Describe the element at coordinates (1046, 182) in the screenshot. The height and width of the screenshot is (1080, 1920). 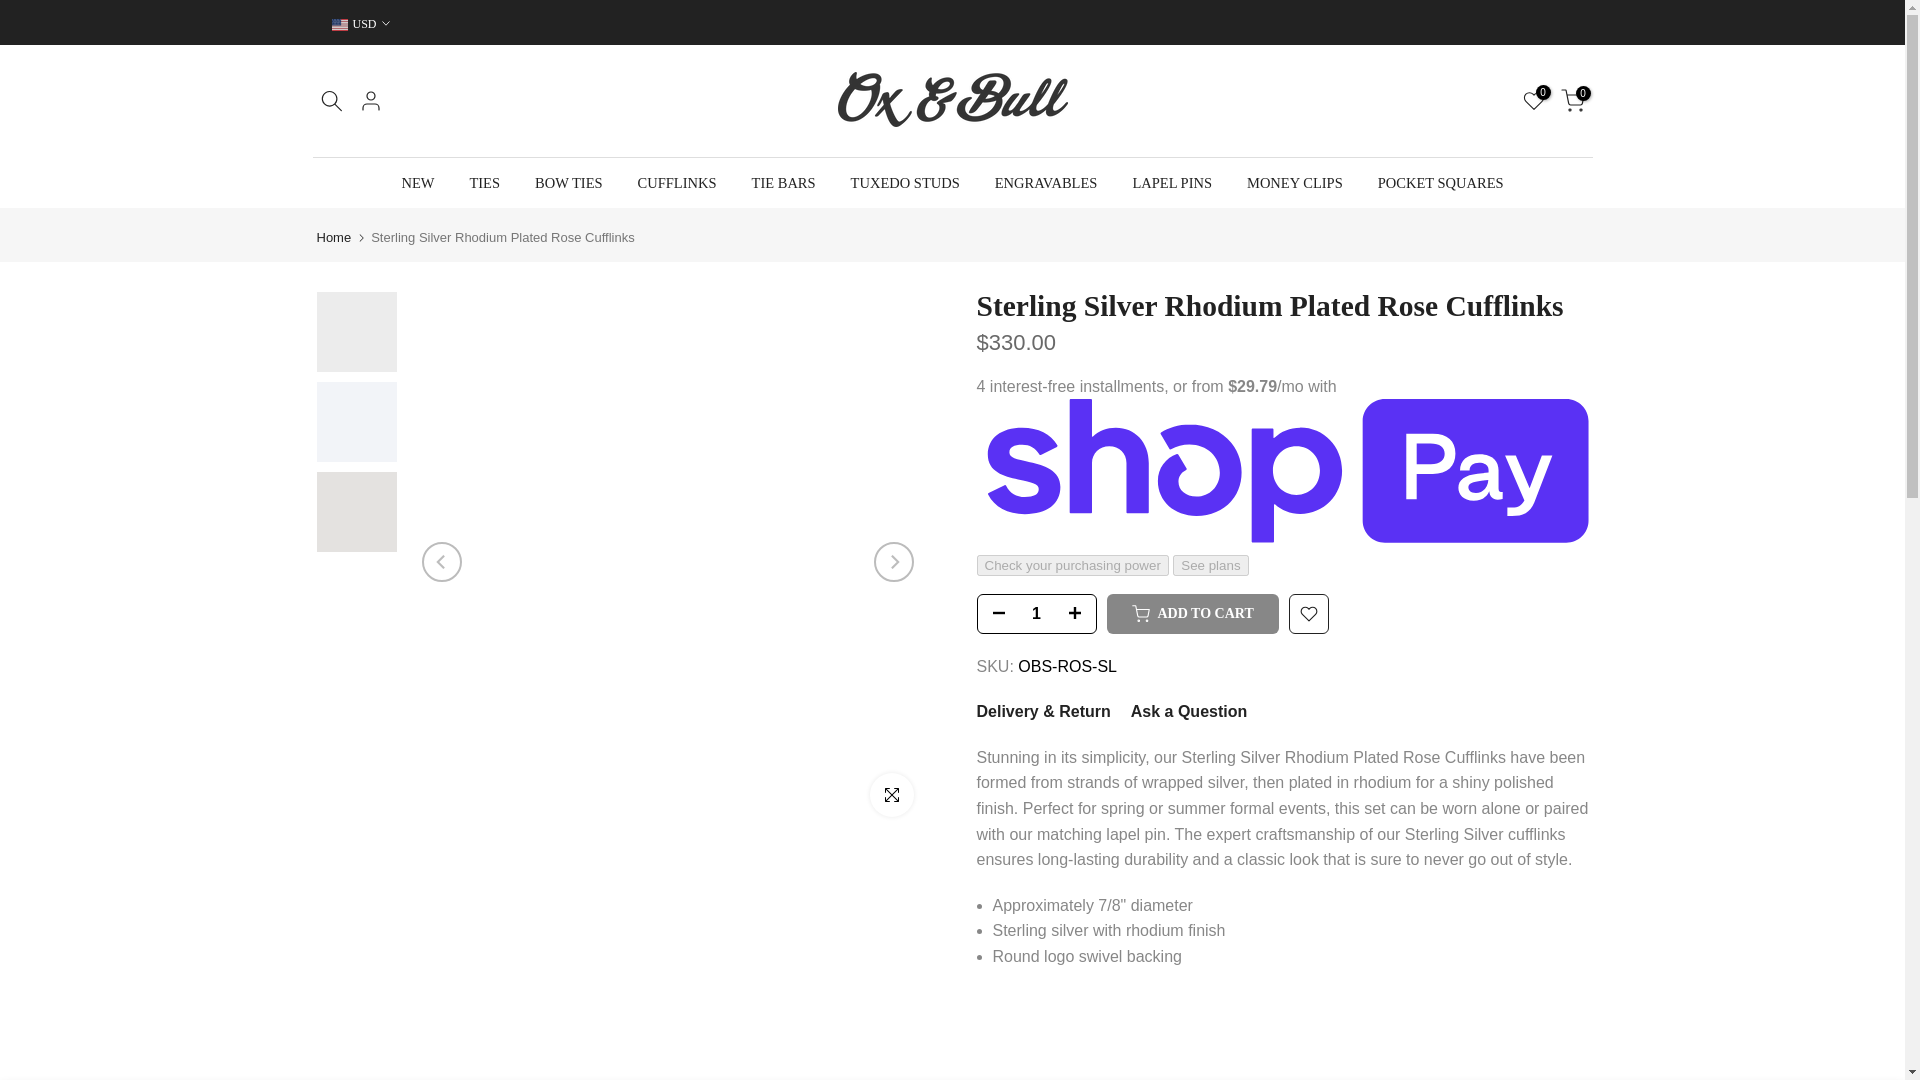
I see `ENGRAVABLES` at that location.